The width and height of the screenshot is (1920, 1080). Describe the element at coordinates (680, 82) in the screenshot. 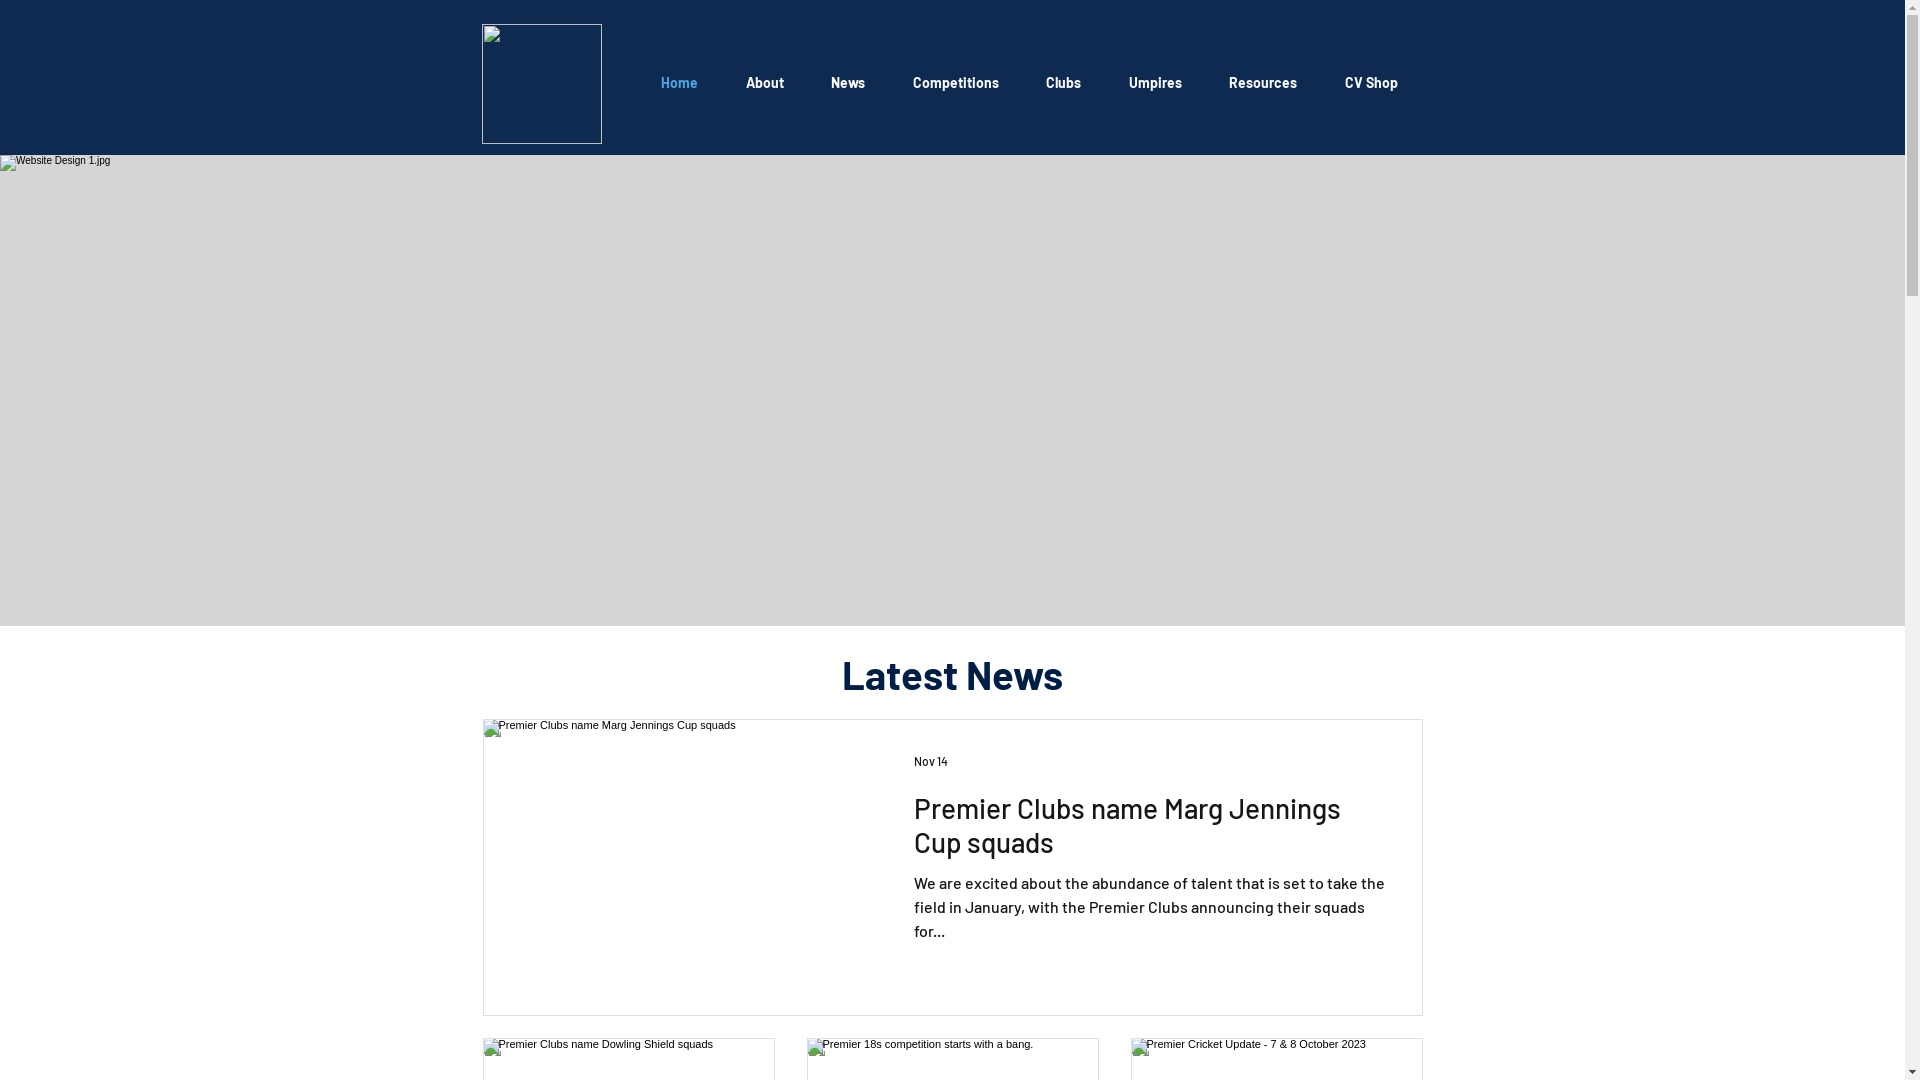

I see `Home` at that location.